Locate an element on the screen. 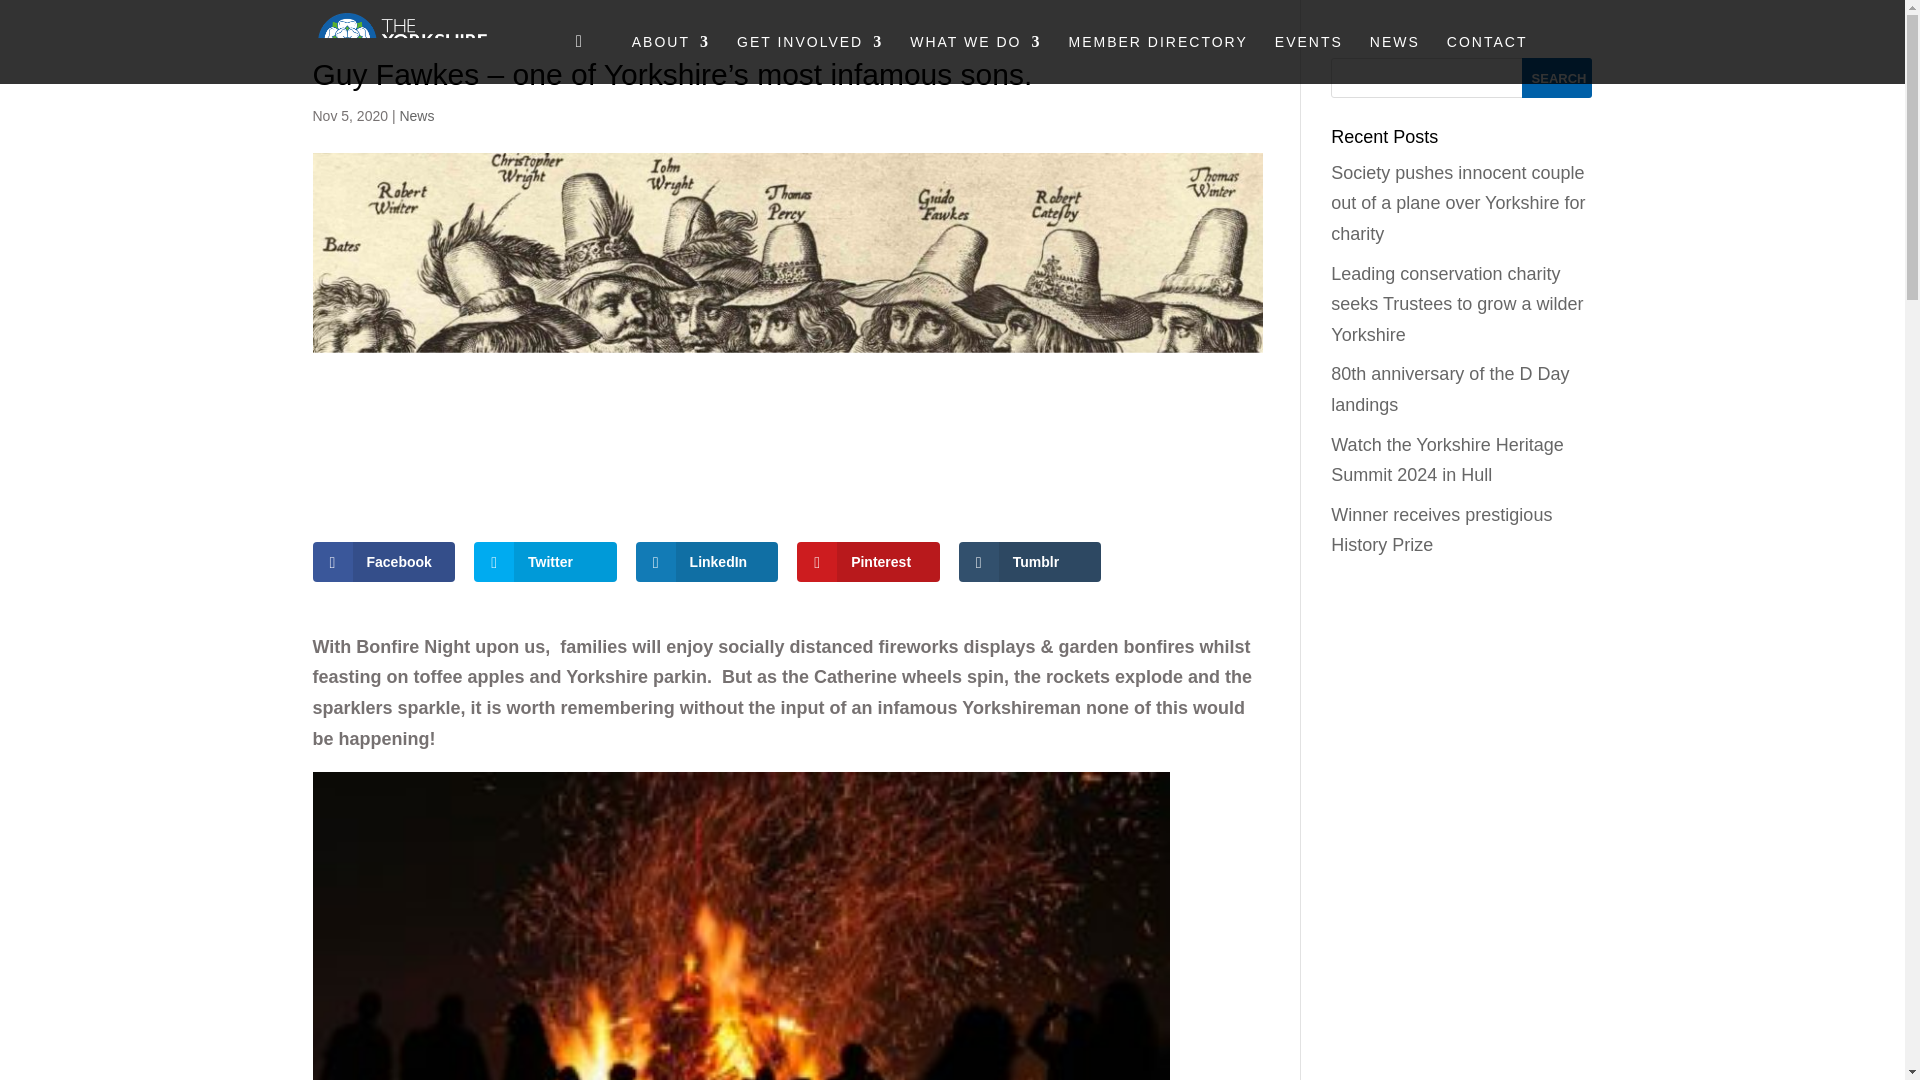  ABOUT is located at coordinates (670, 59).